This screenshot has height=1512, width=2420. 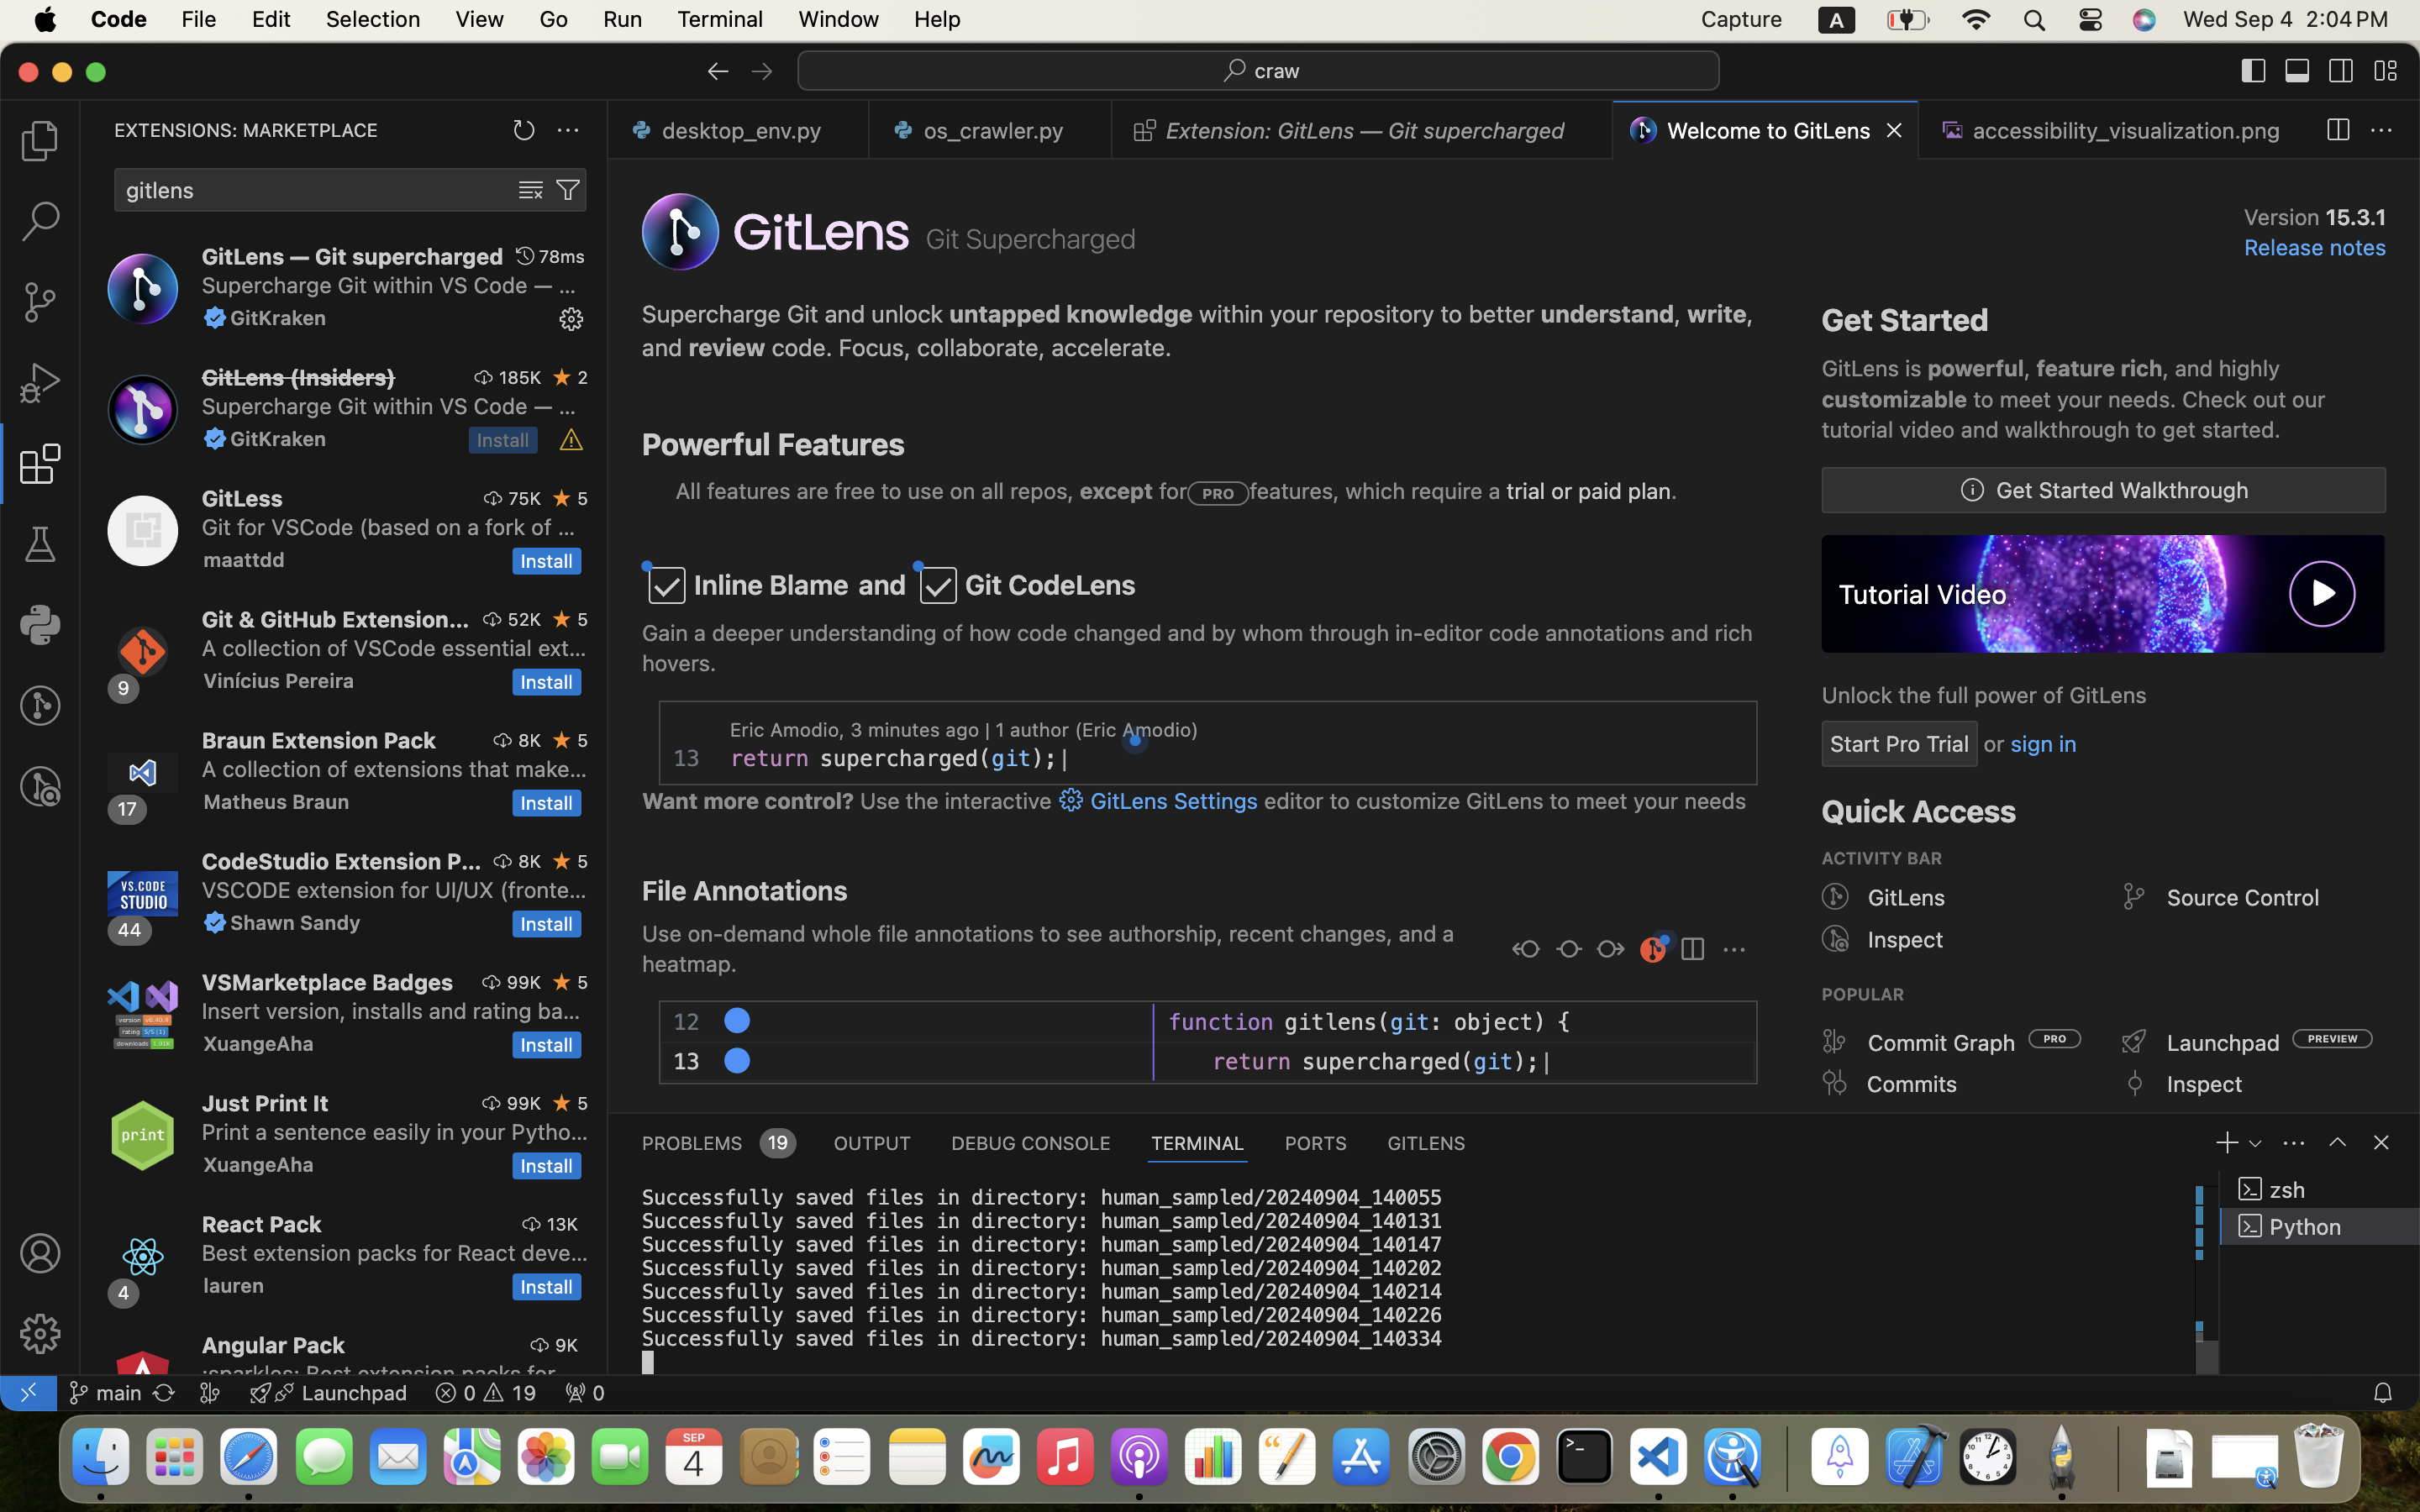 I want to click on Powerful Features, so click(x=774, y=444).